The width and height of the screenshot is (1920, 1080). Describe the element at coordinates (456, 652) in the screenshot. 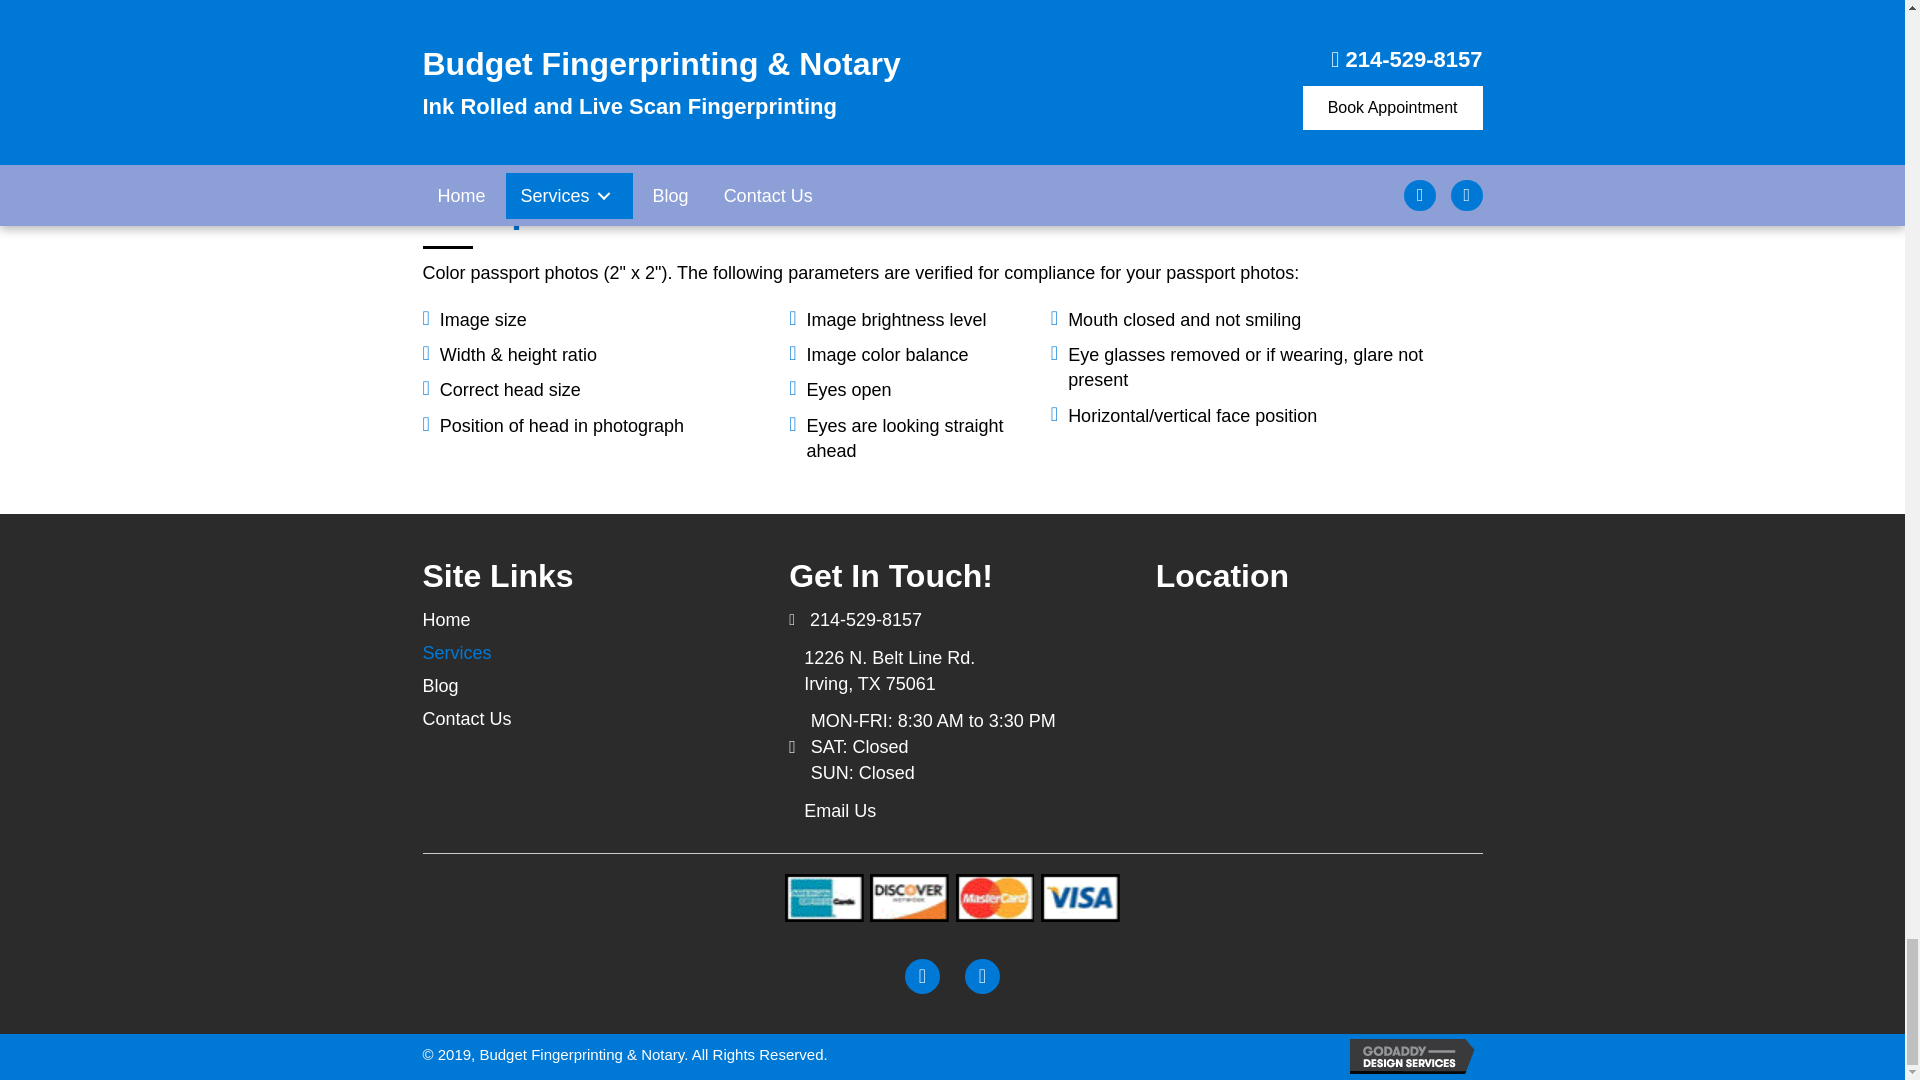

I see `Services` at that location.